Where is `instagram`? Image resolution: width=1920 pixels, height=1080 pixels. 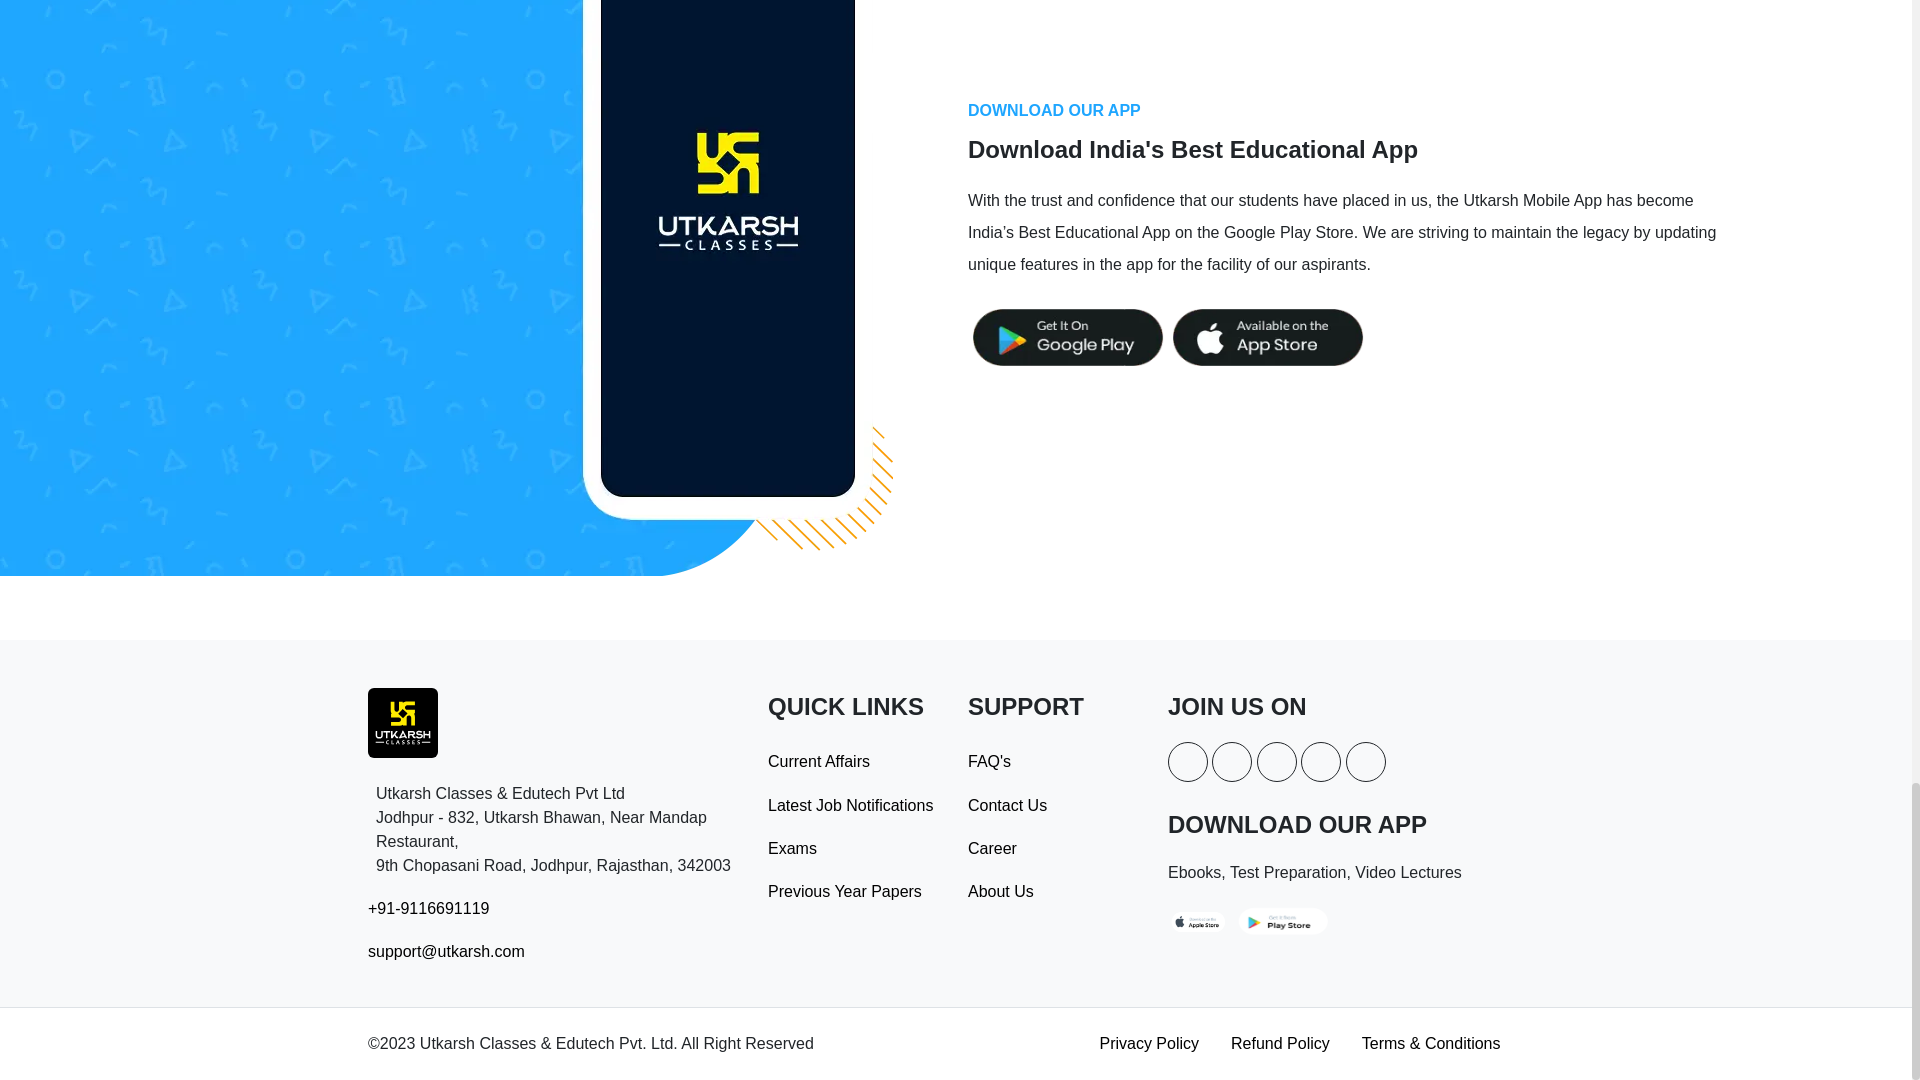
instagram is located at coordinates (1277, 761).